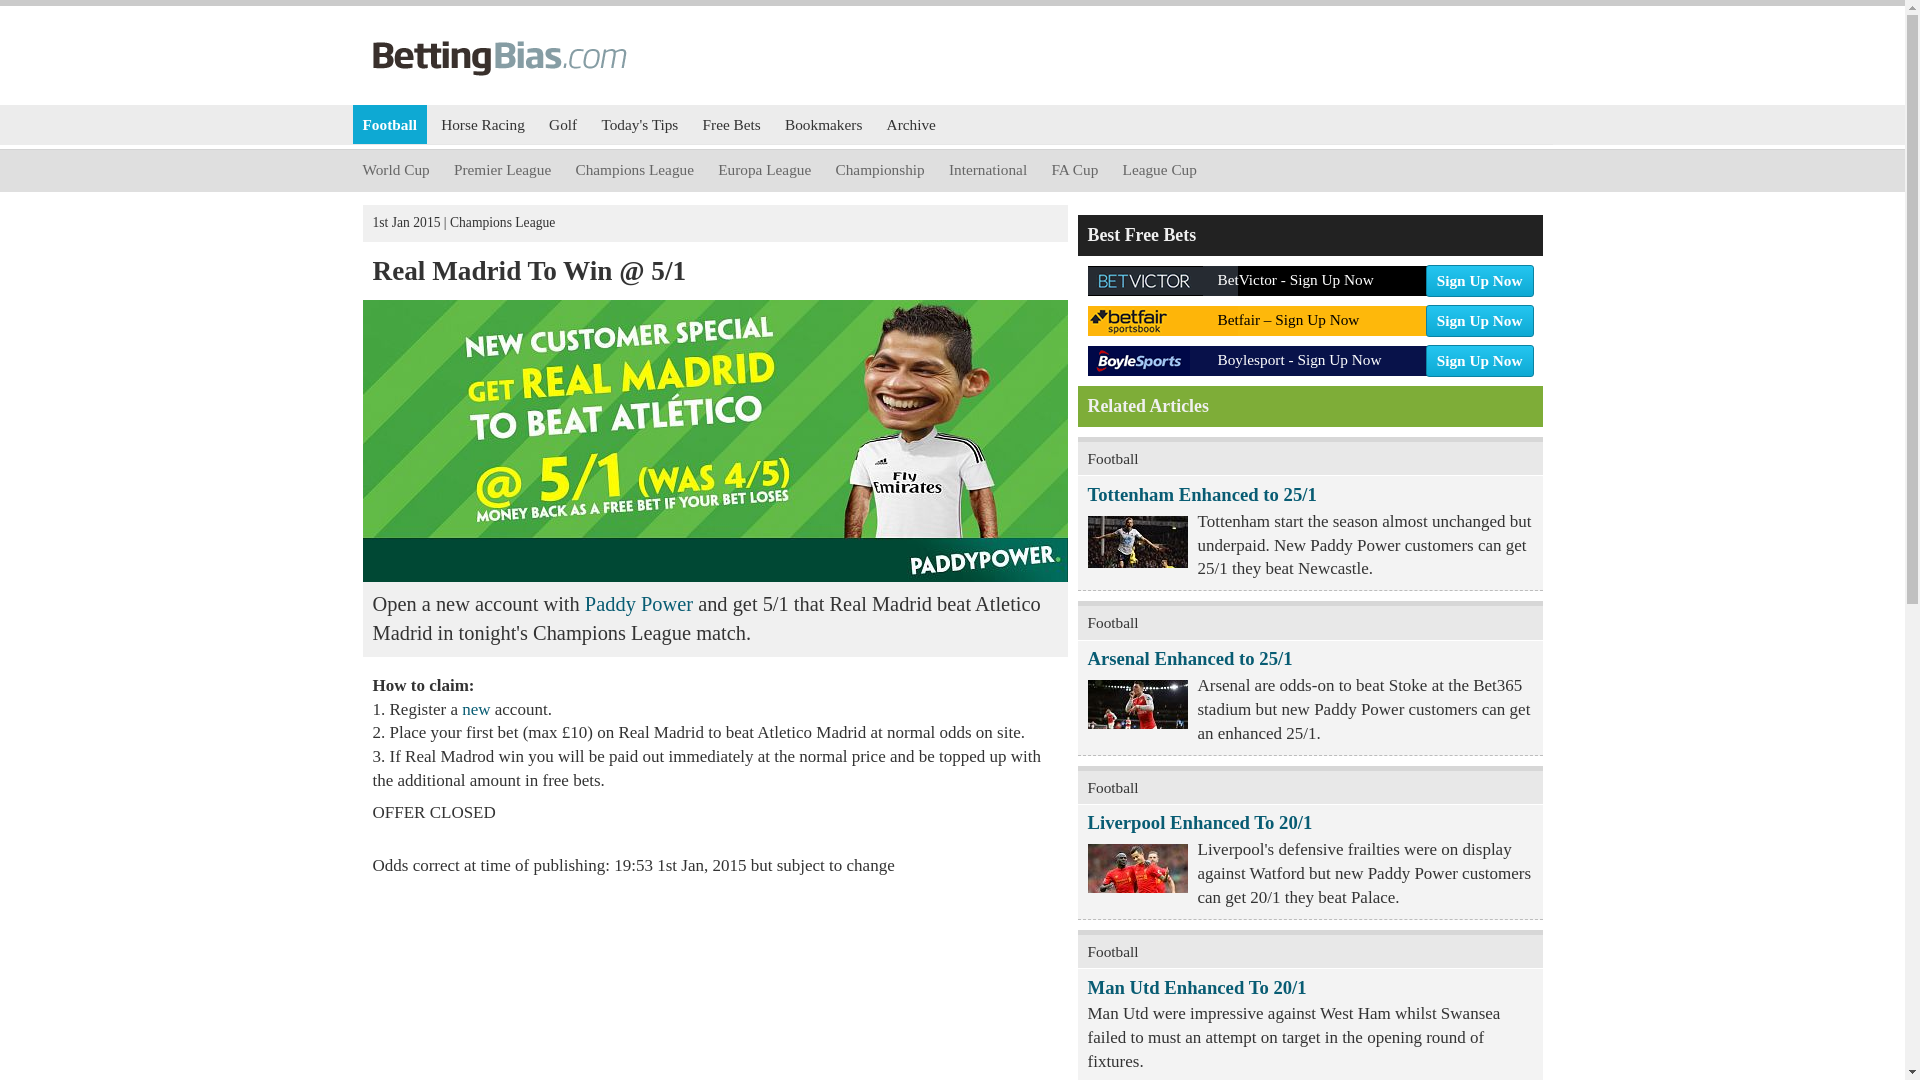 The height and width of the screenshot is (1080, 1920). Describe the element at coordinates (639, 603) in the screenshot. I see `Football` at that location.